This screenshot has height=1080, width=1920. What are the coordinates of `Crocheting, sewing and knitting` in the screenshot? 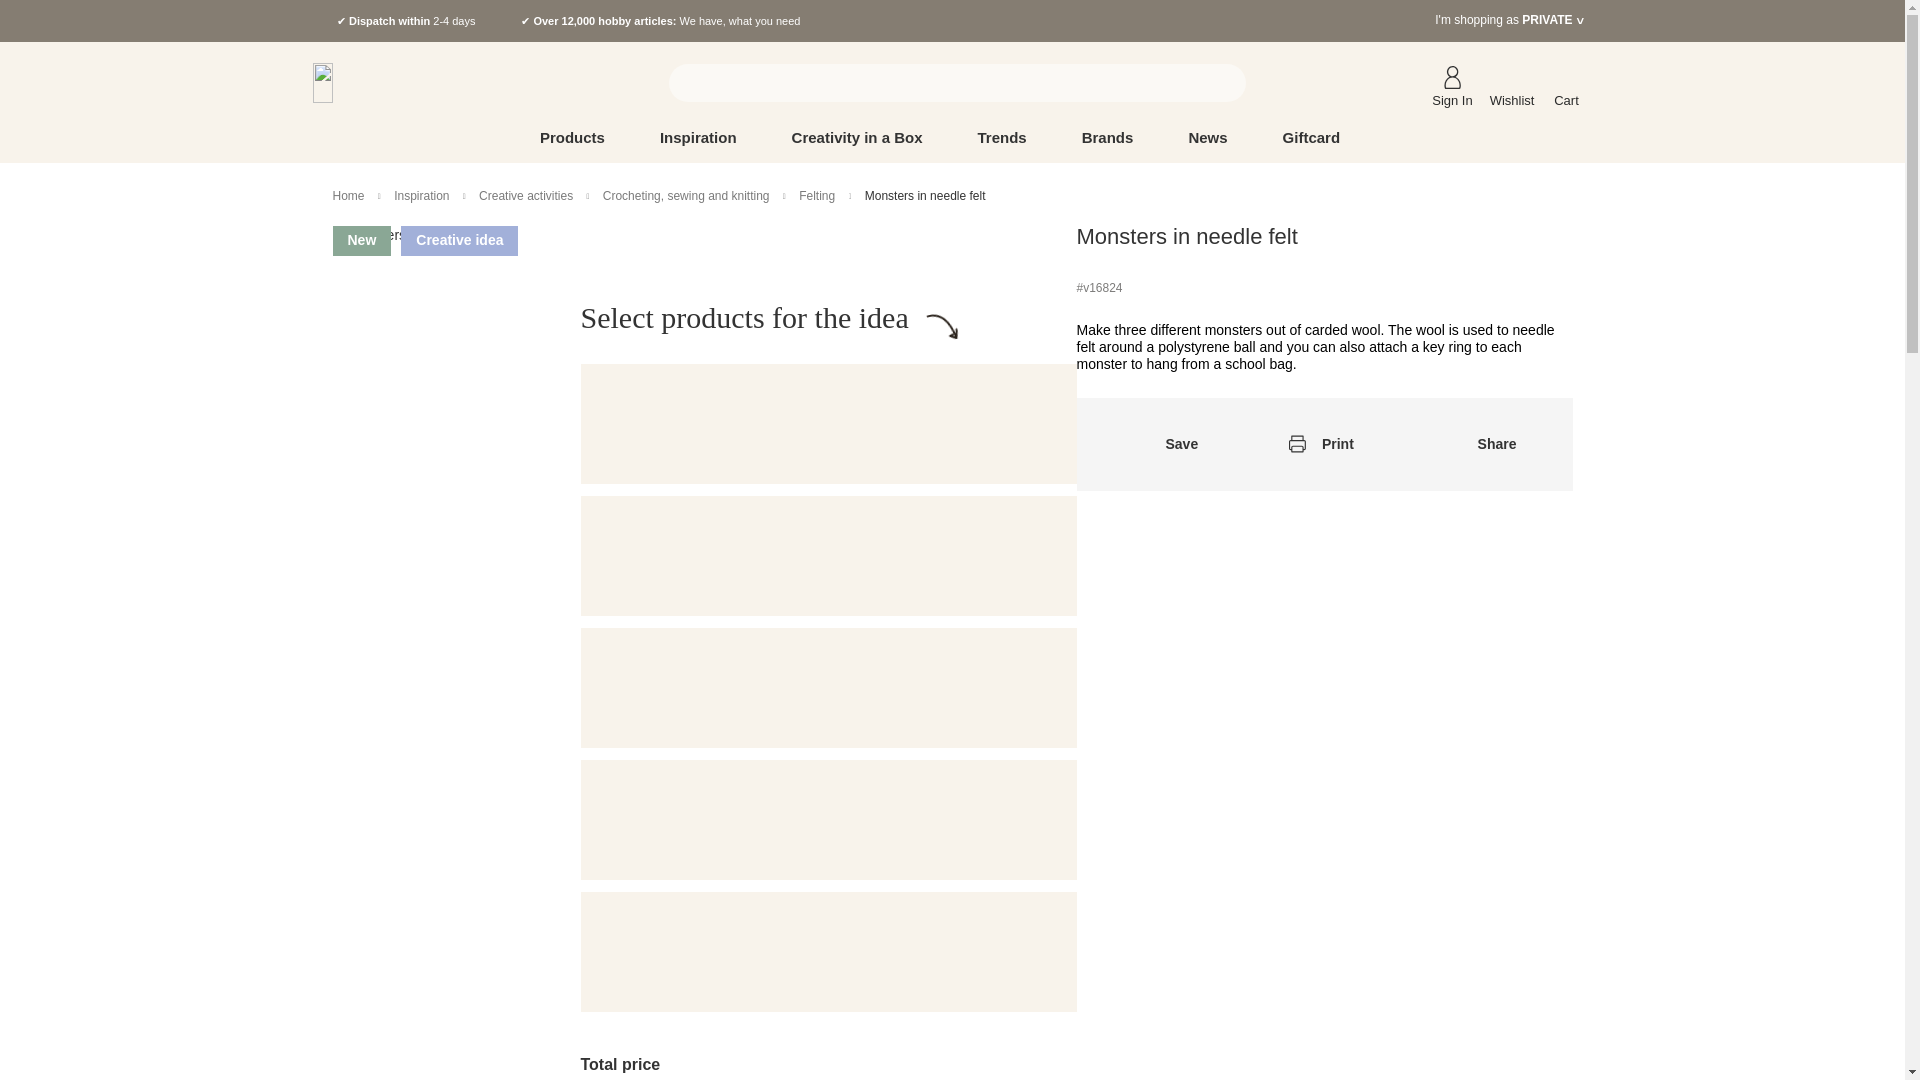 It's located at (686, 196).